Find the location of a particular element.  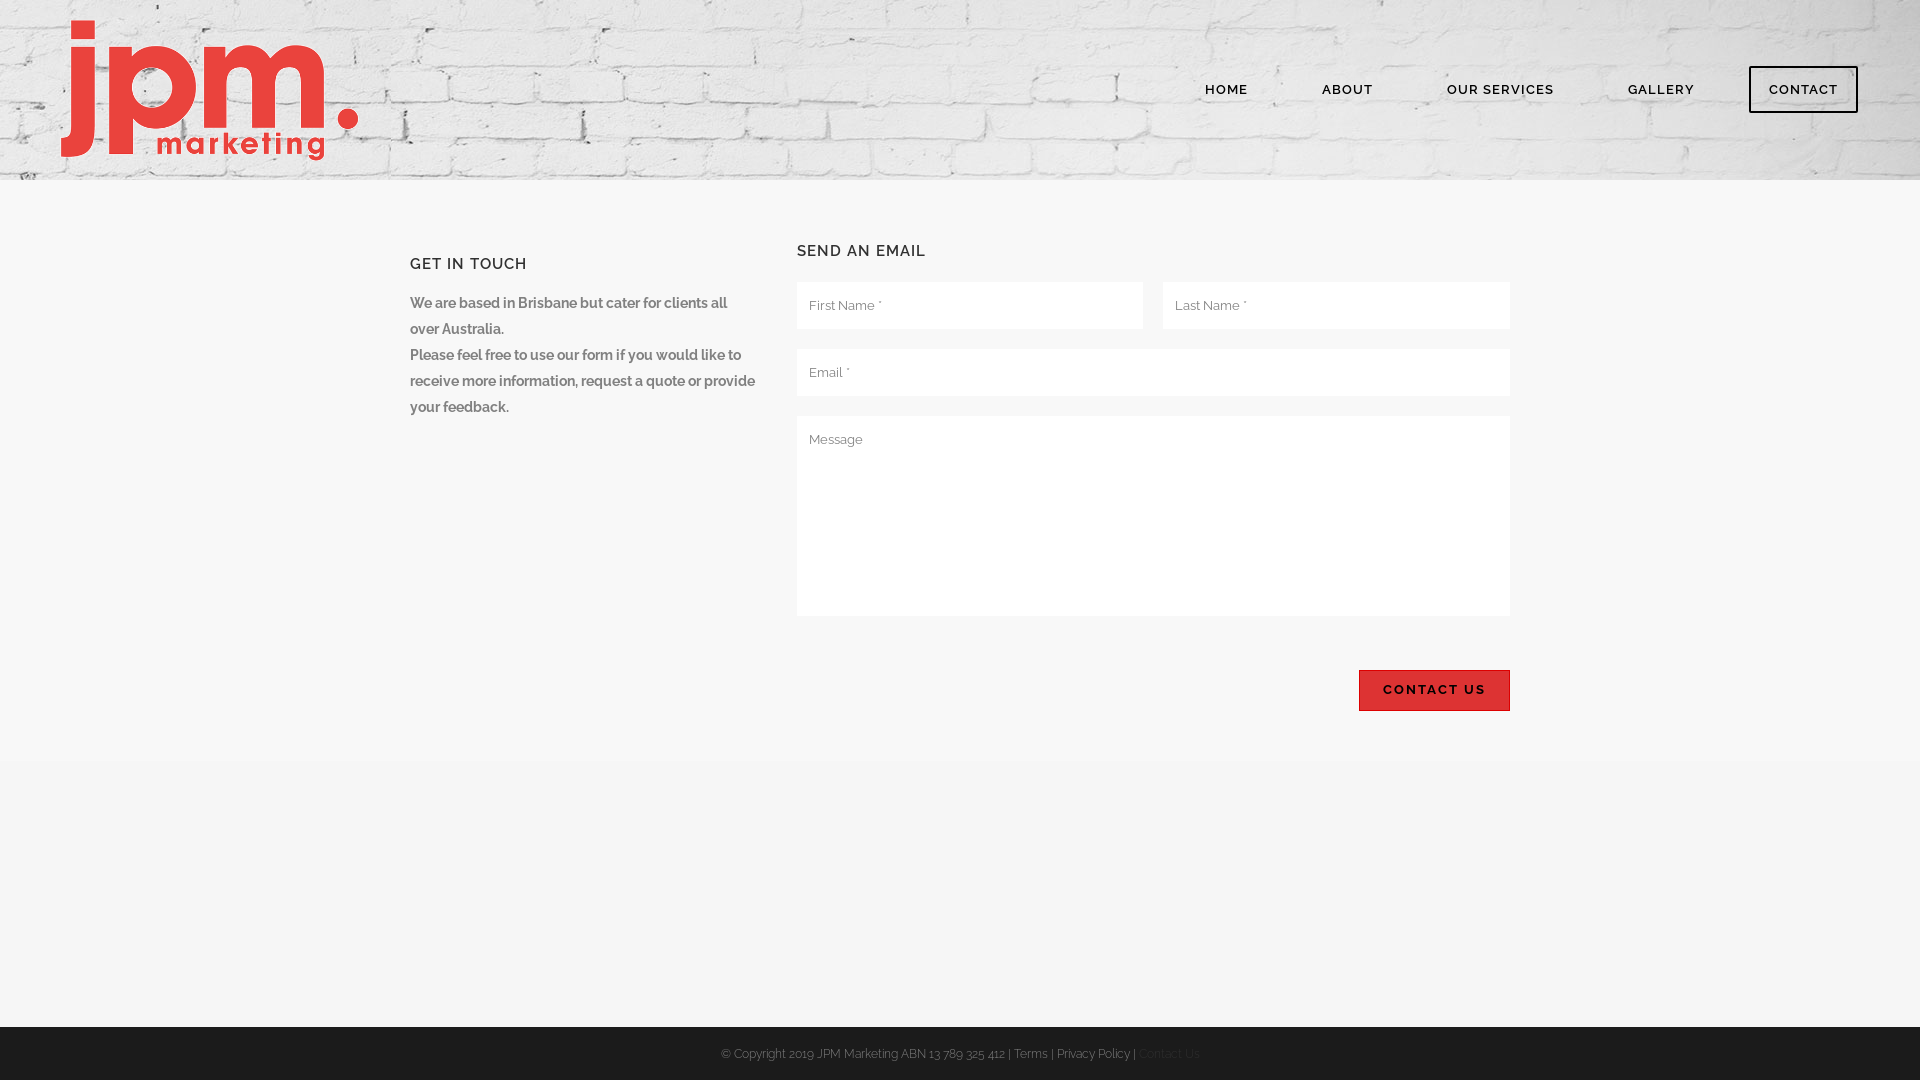

ABOUT is located at coordinates (1348, 90).